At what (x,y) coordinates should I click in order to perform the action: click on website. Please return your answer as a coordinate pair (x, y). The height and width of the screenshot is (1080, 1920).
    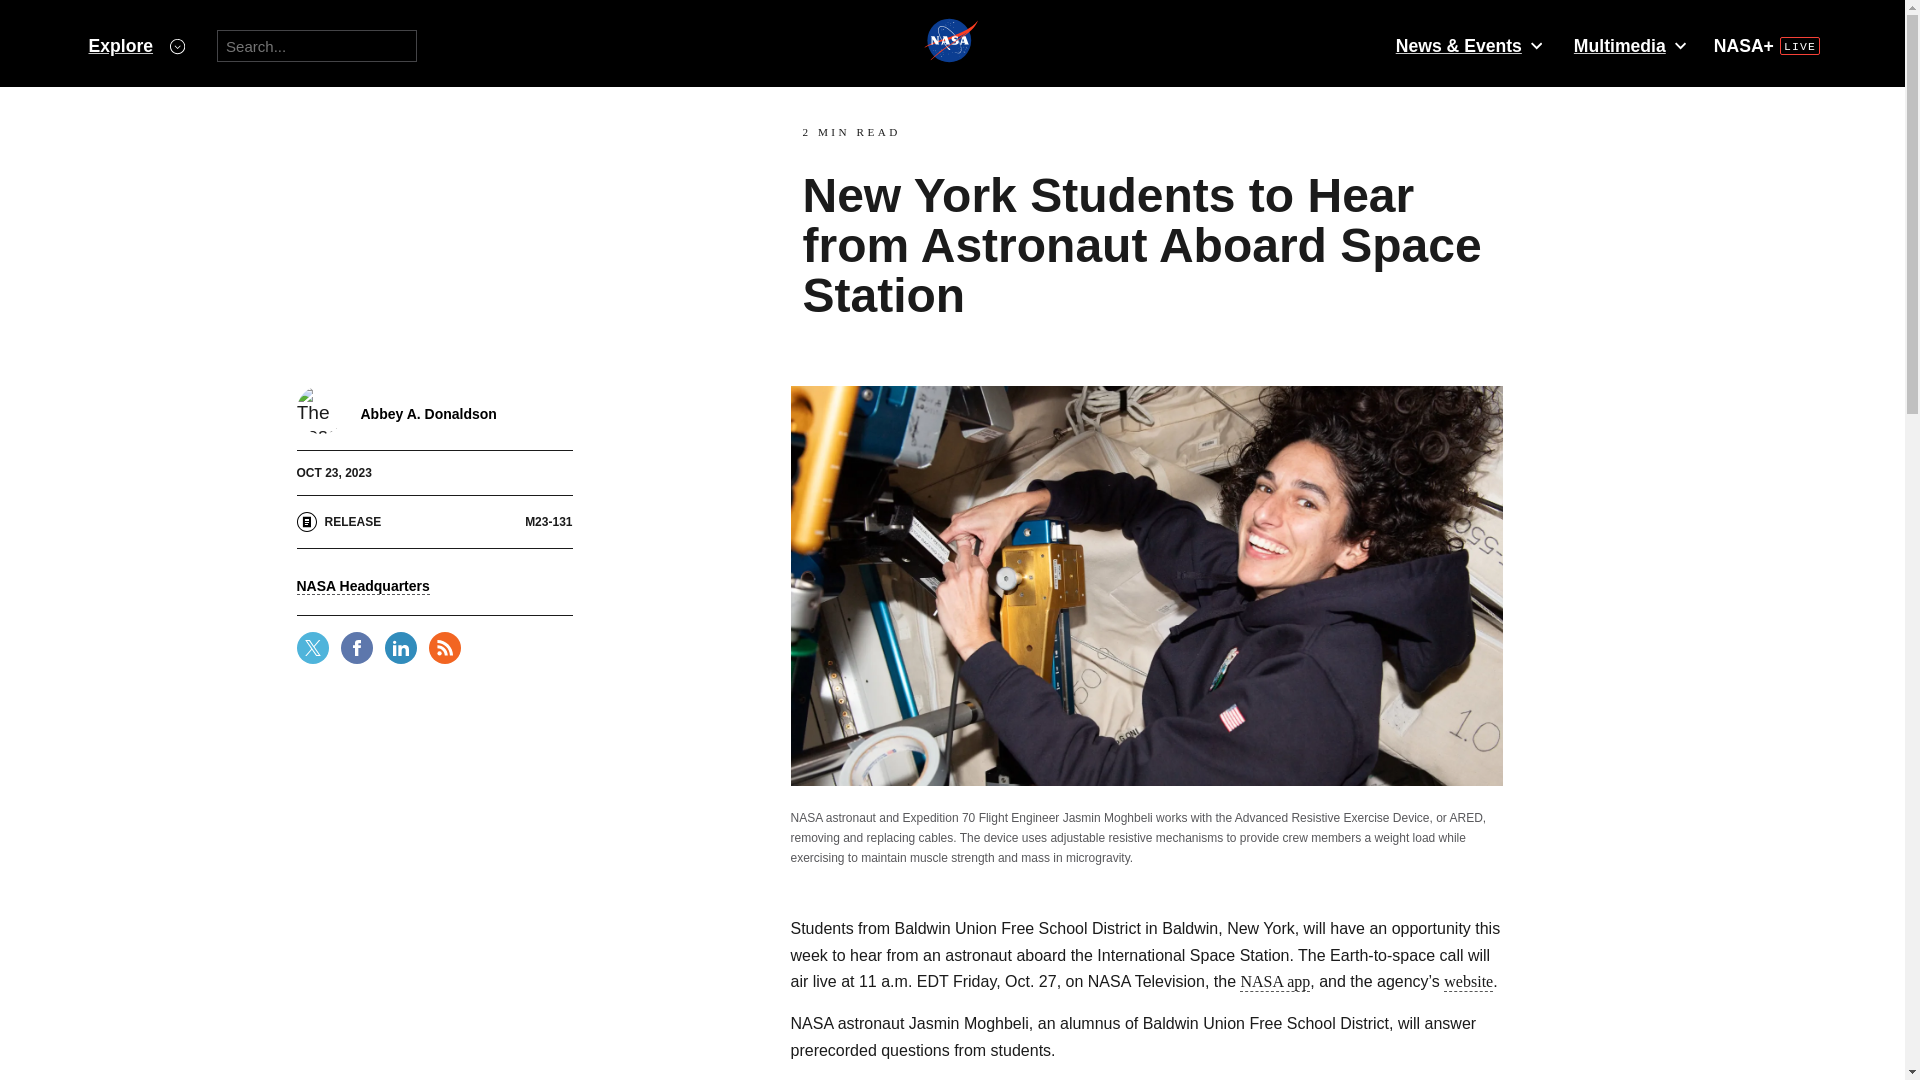
    Looking at the image, I should click on (1468, 982).